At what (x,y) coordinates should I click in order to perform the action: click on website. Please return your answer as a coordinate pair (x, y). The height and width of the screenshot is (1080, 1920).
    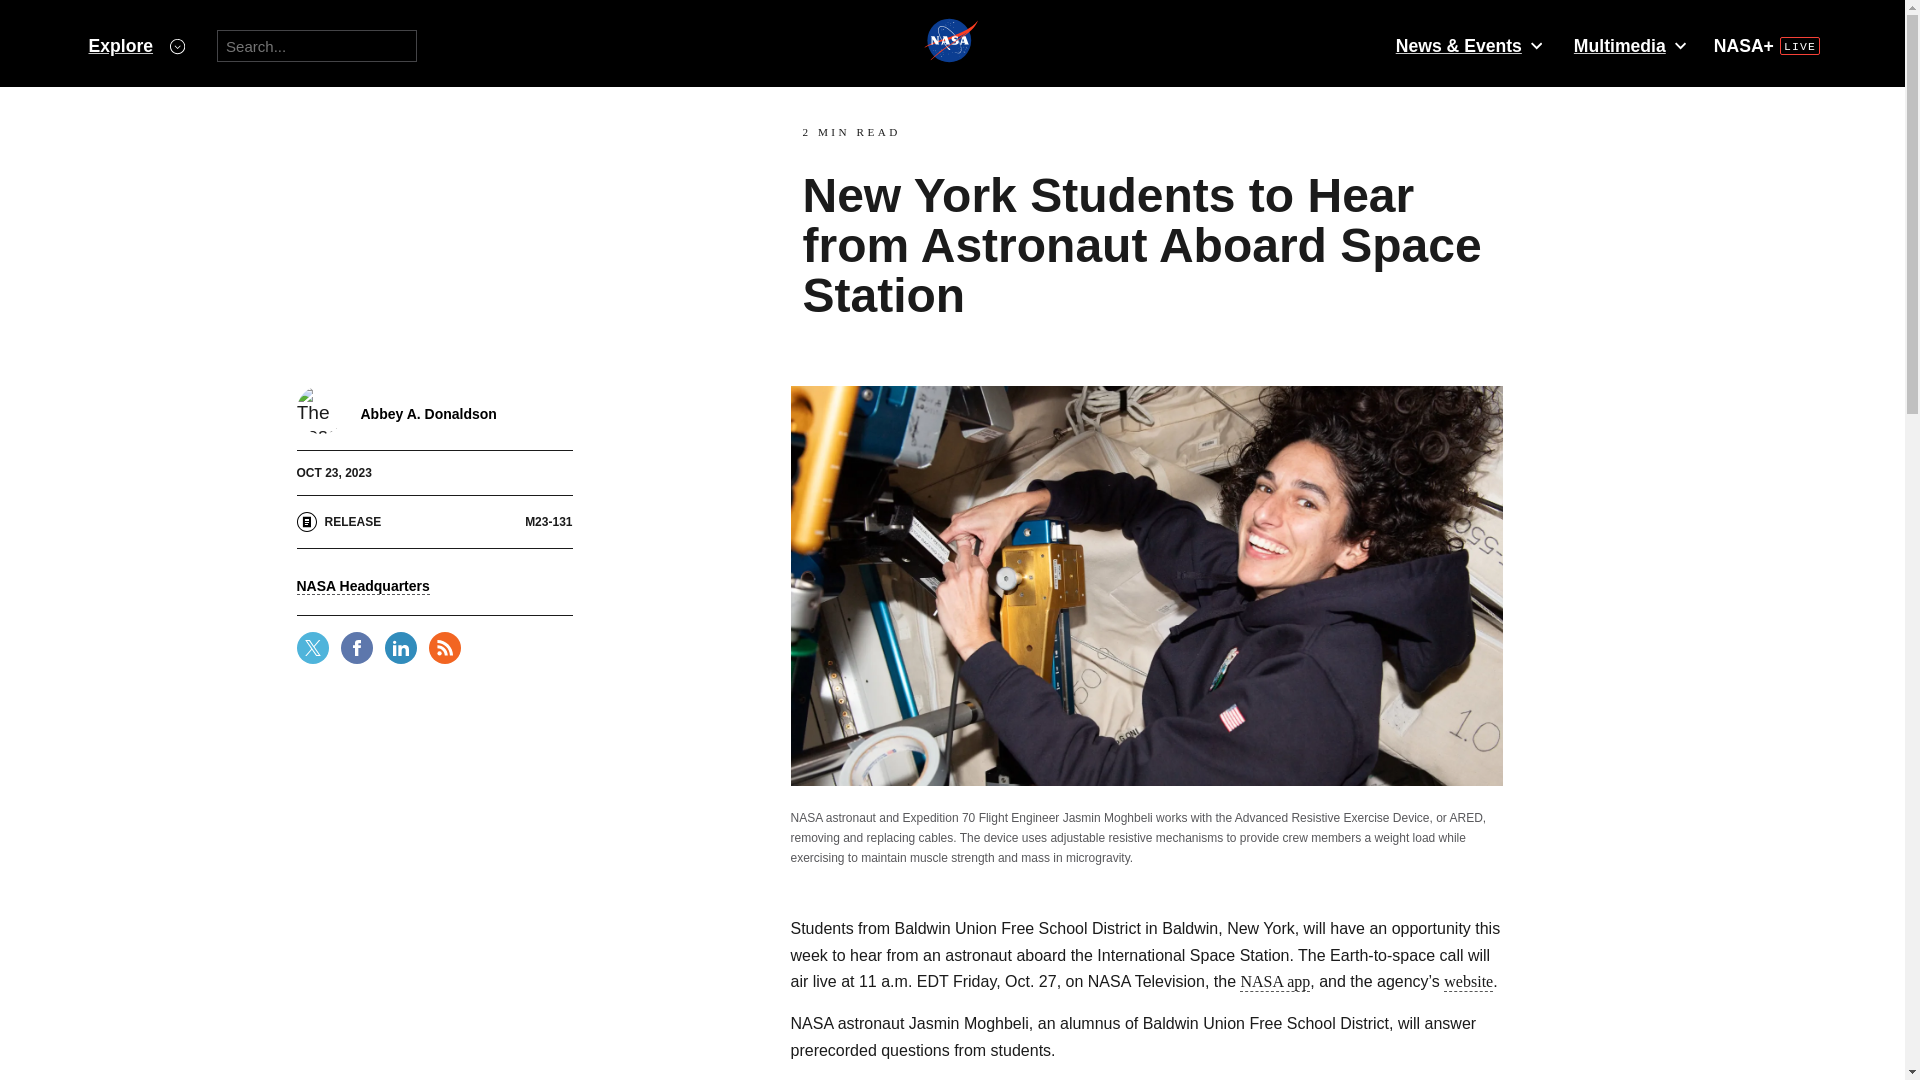
    Looking at the image, I should click on (1468, 982).